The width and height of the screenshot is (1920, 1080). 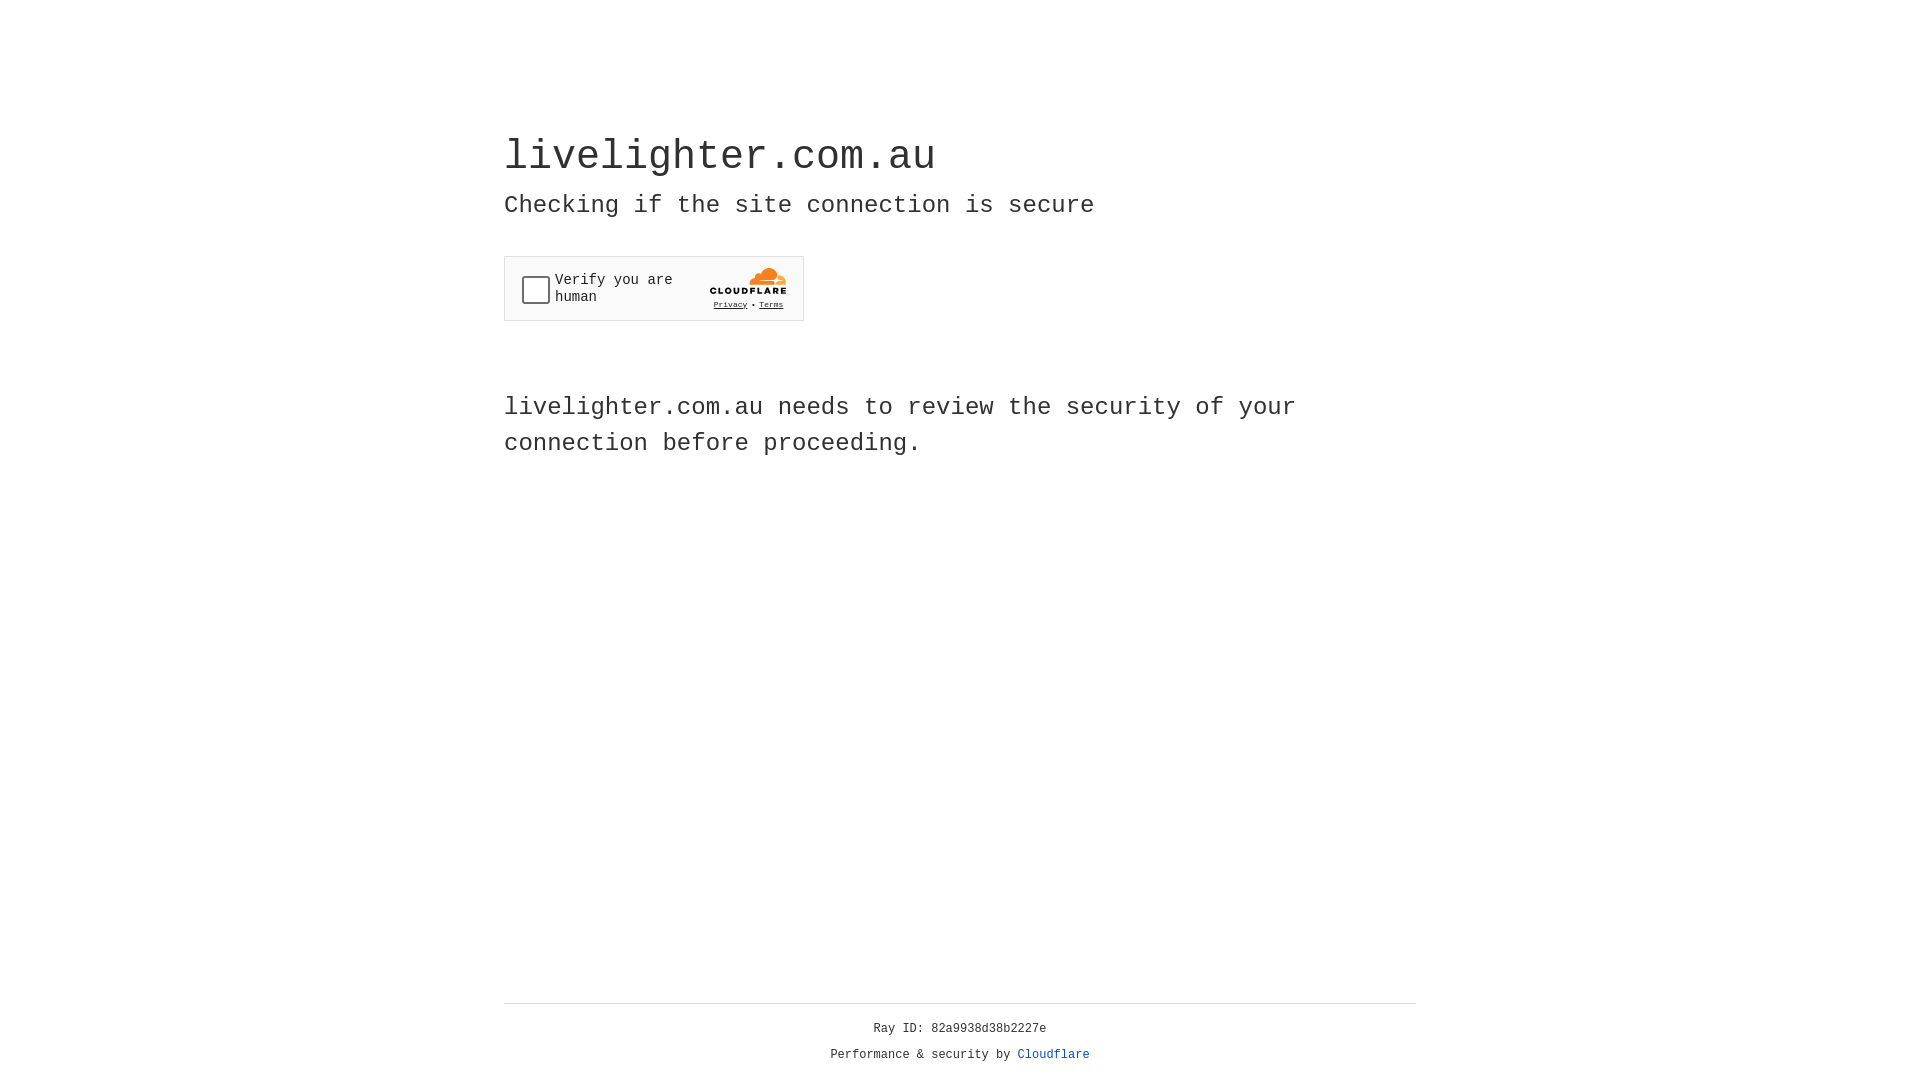 What do you see at coordinates (654, 288) in the screenshot?
I see `Widget containing a Cloudflare security challenge` at bounding box center [654, 288].